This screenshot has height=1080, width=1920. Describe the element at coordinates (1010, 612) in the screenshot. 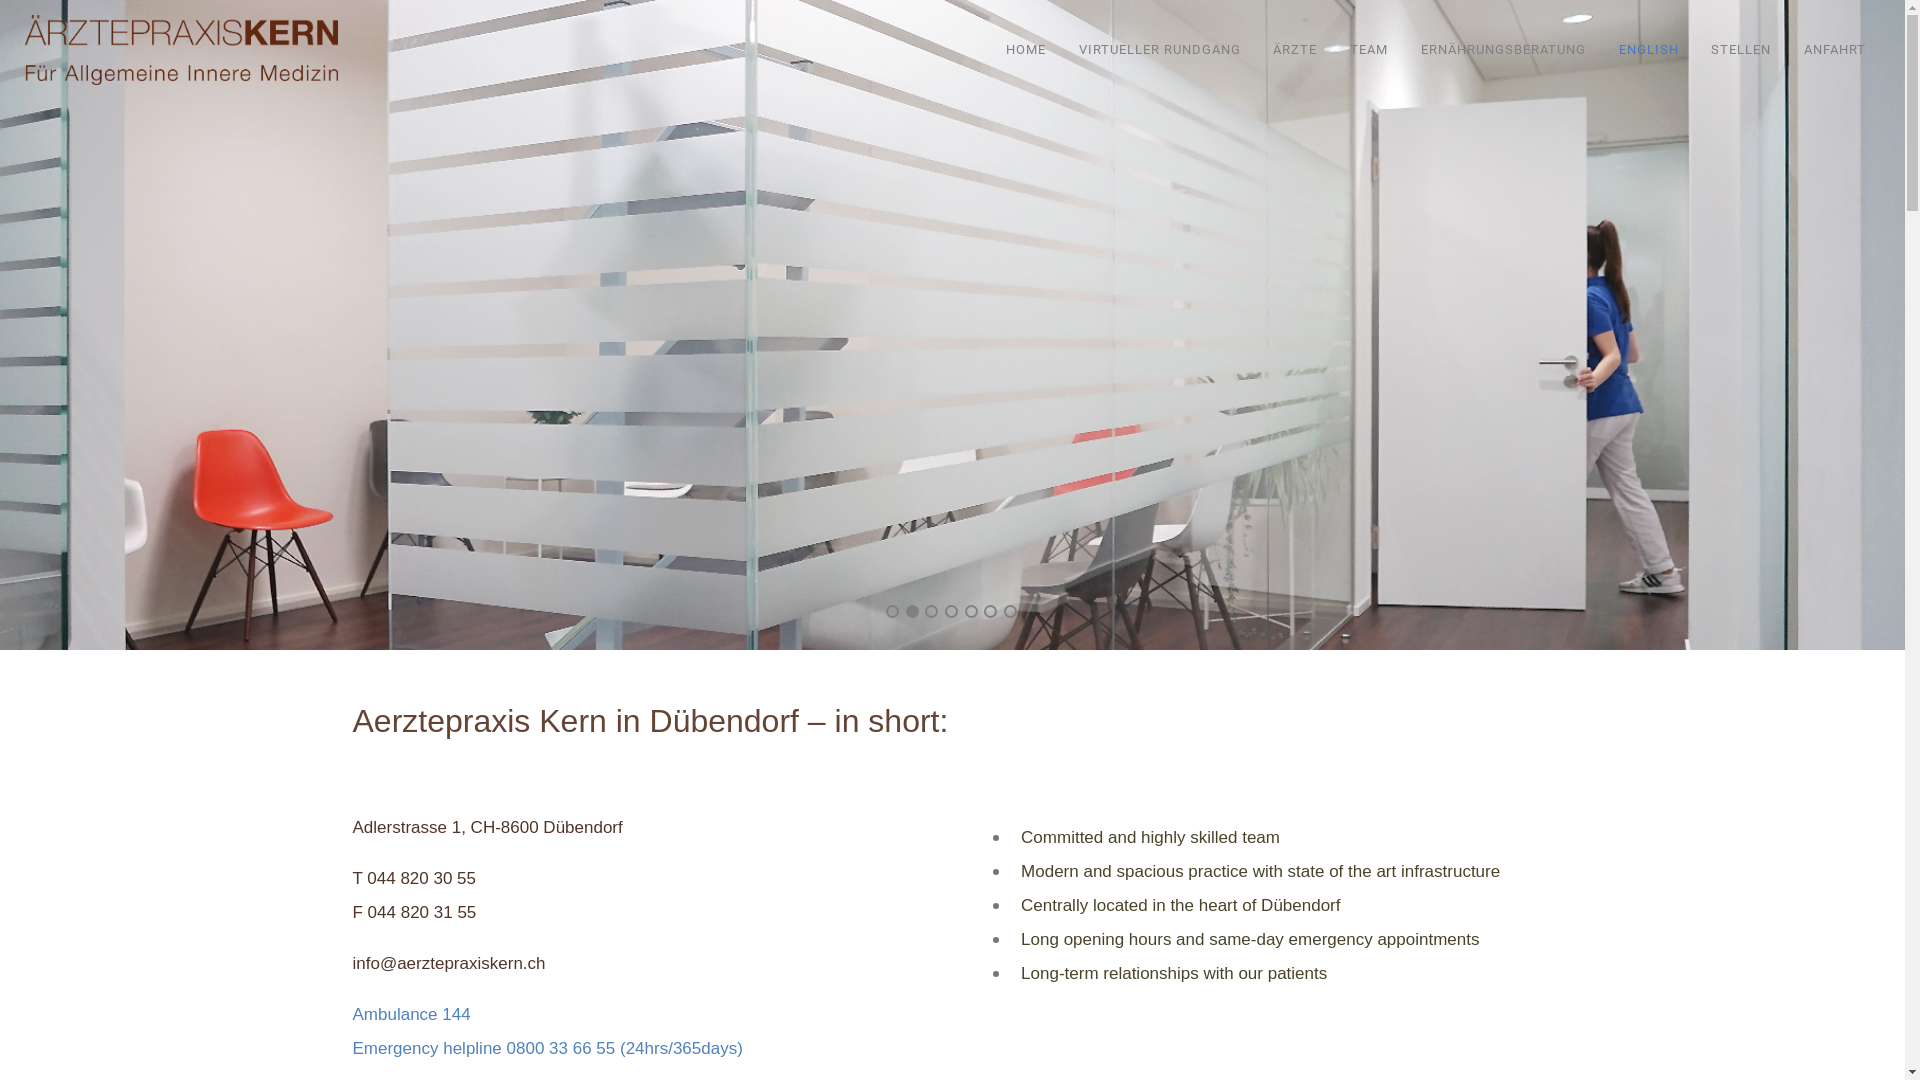

I see `7` at that location.